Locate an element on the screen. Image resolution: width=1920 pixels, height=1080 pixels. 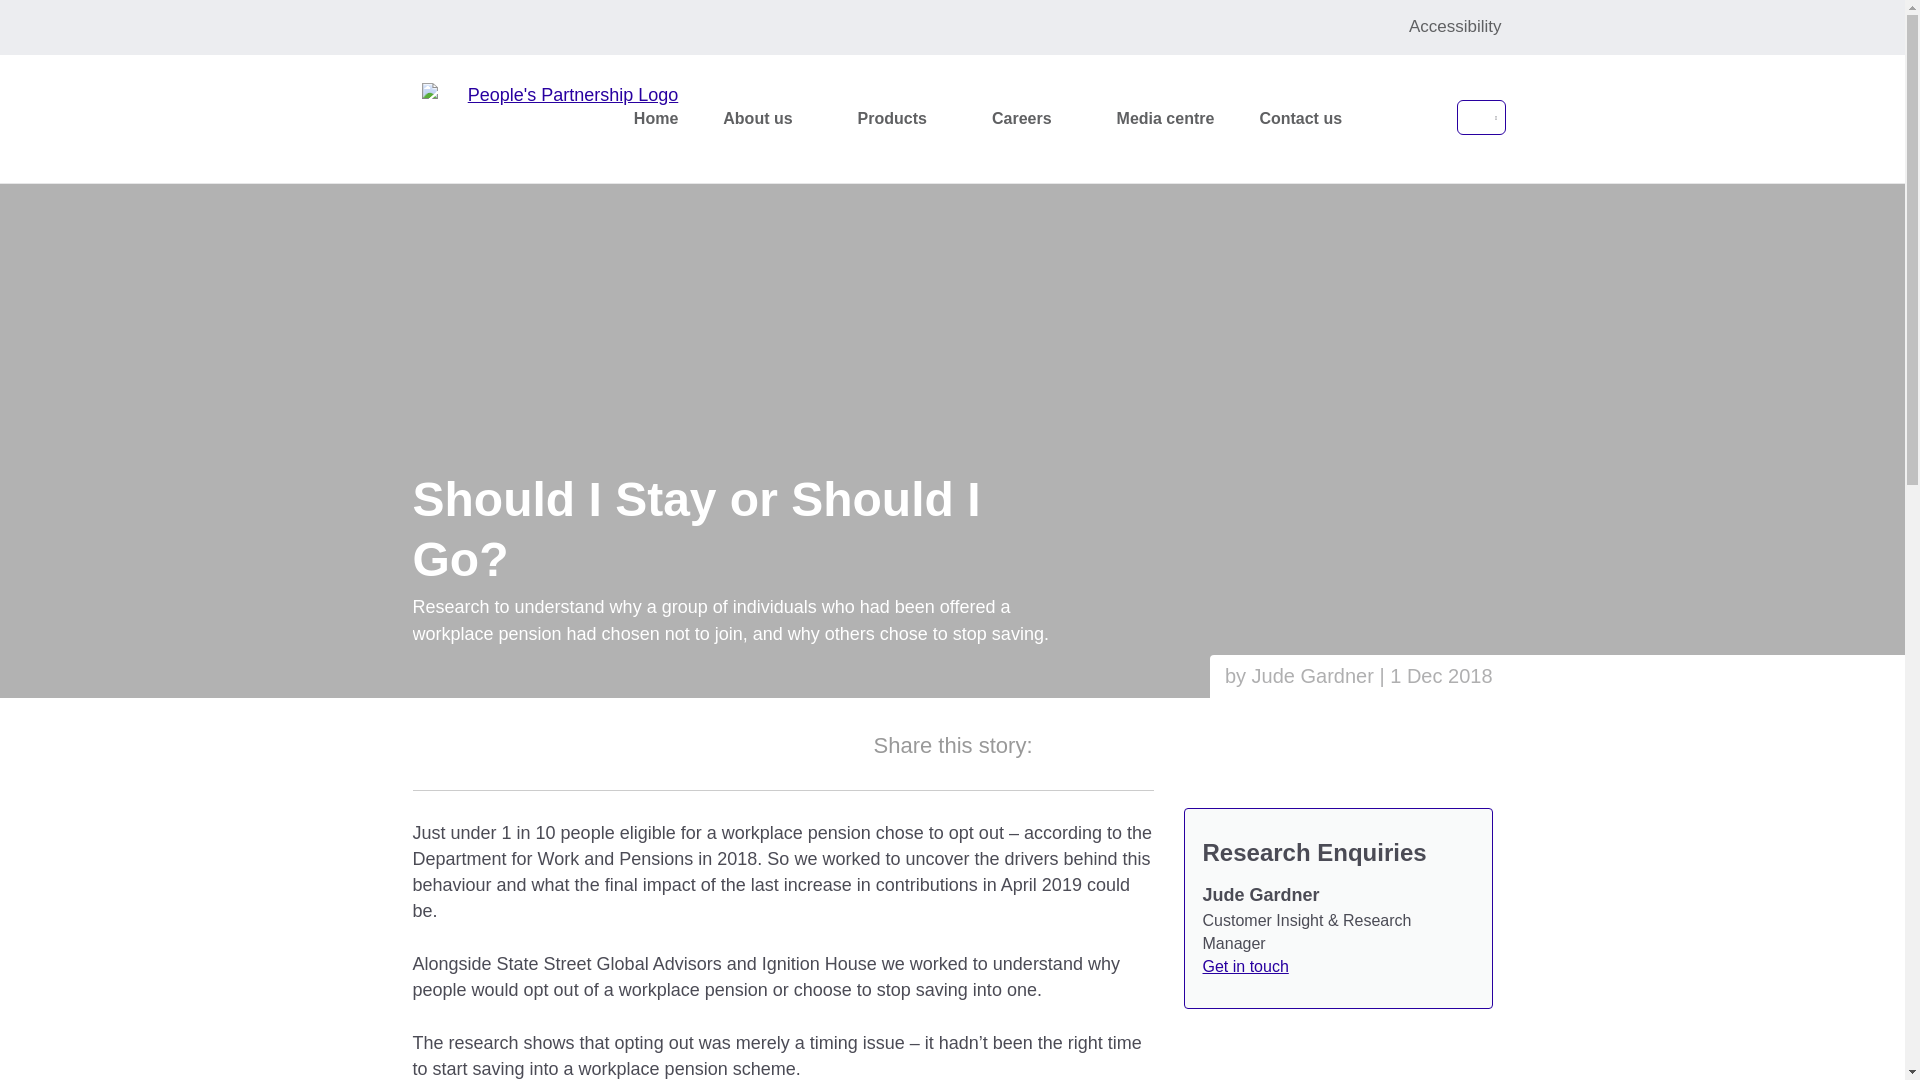
Media centre is located at coordinates (1168, 119).